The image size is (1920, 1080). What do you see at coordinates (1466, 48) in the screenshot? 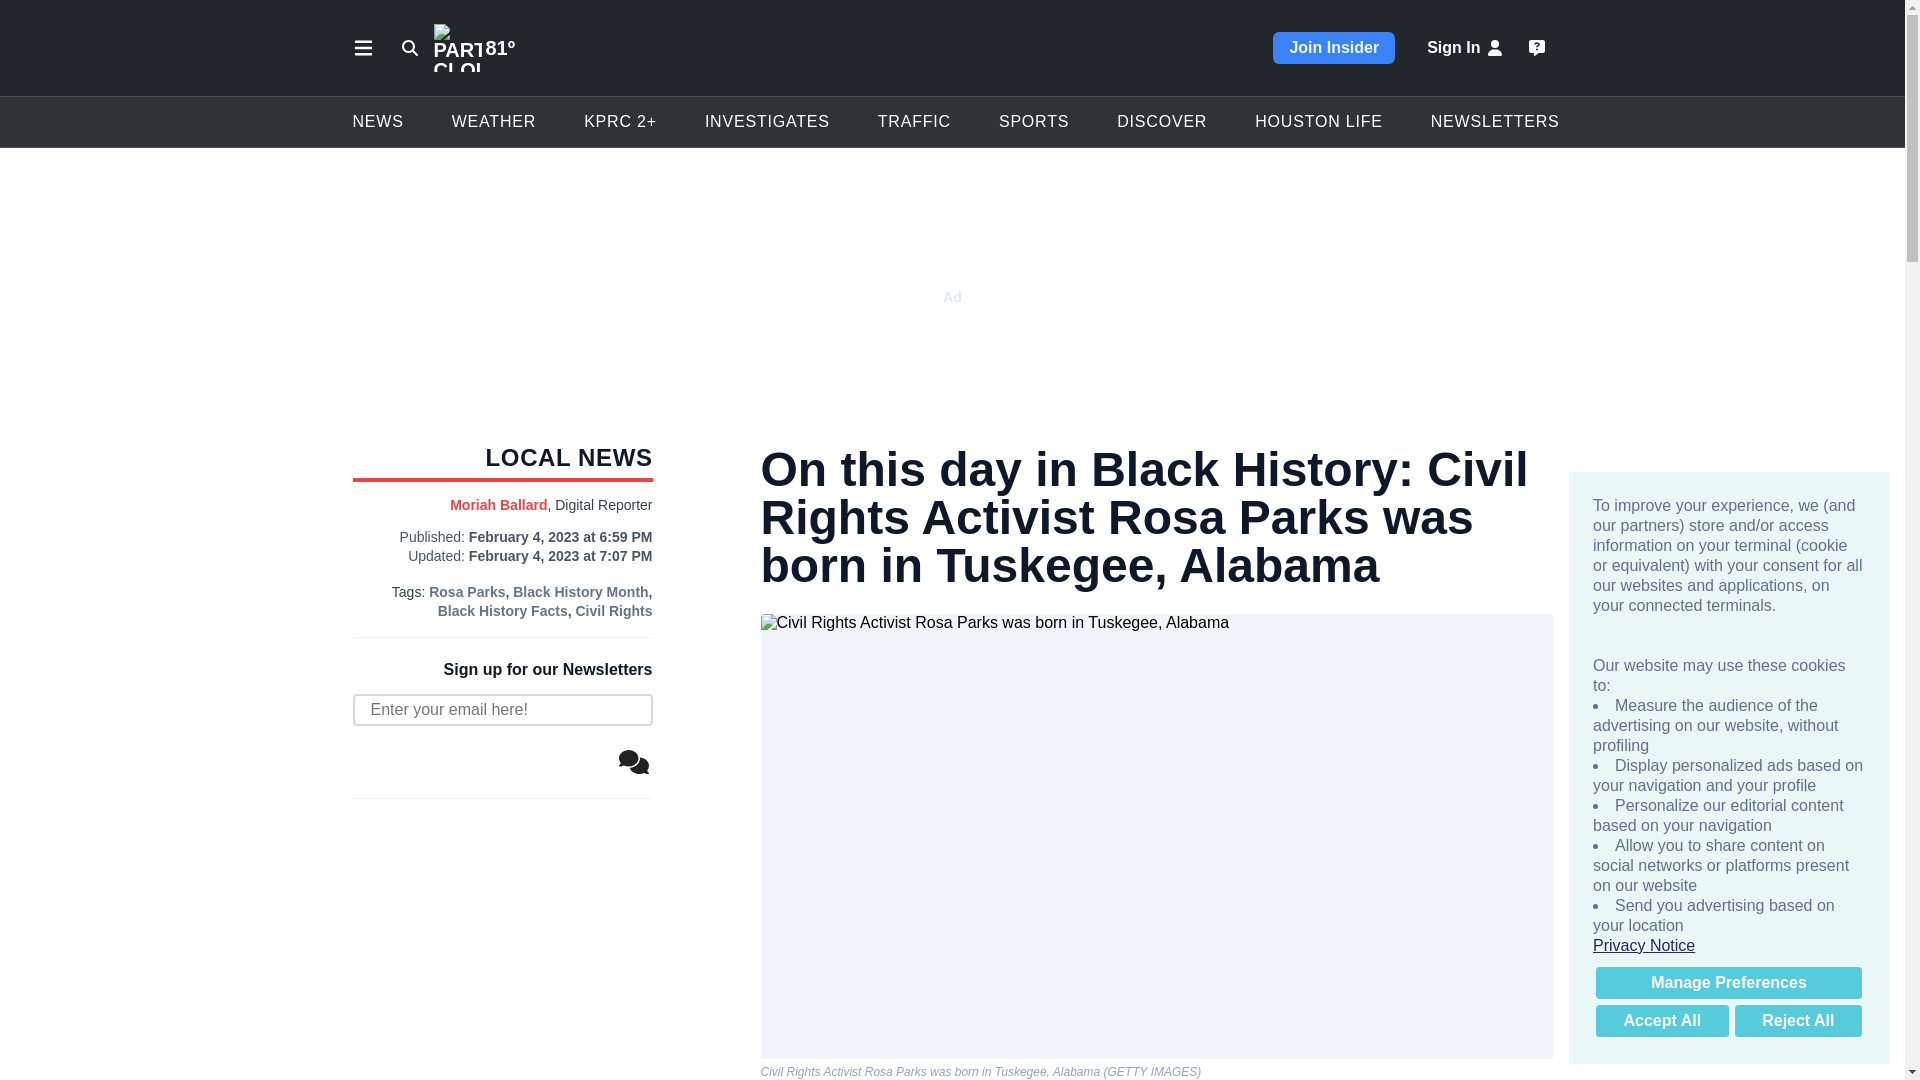
I see `Sign In` at bounding box center [1466, 48].